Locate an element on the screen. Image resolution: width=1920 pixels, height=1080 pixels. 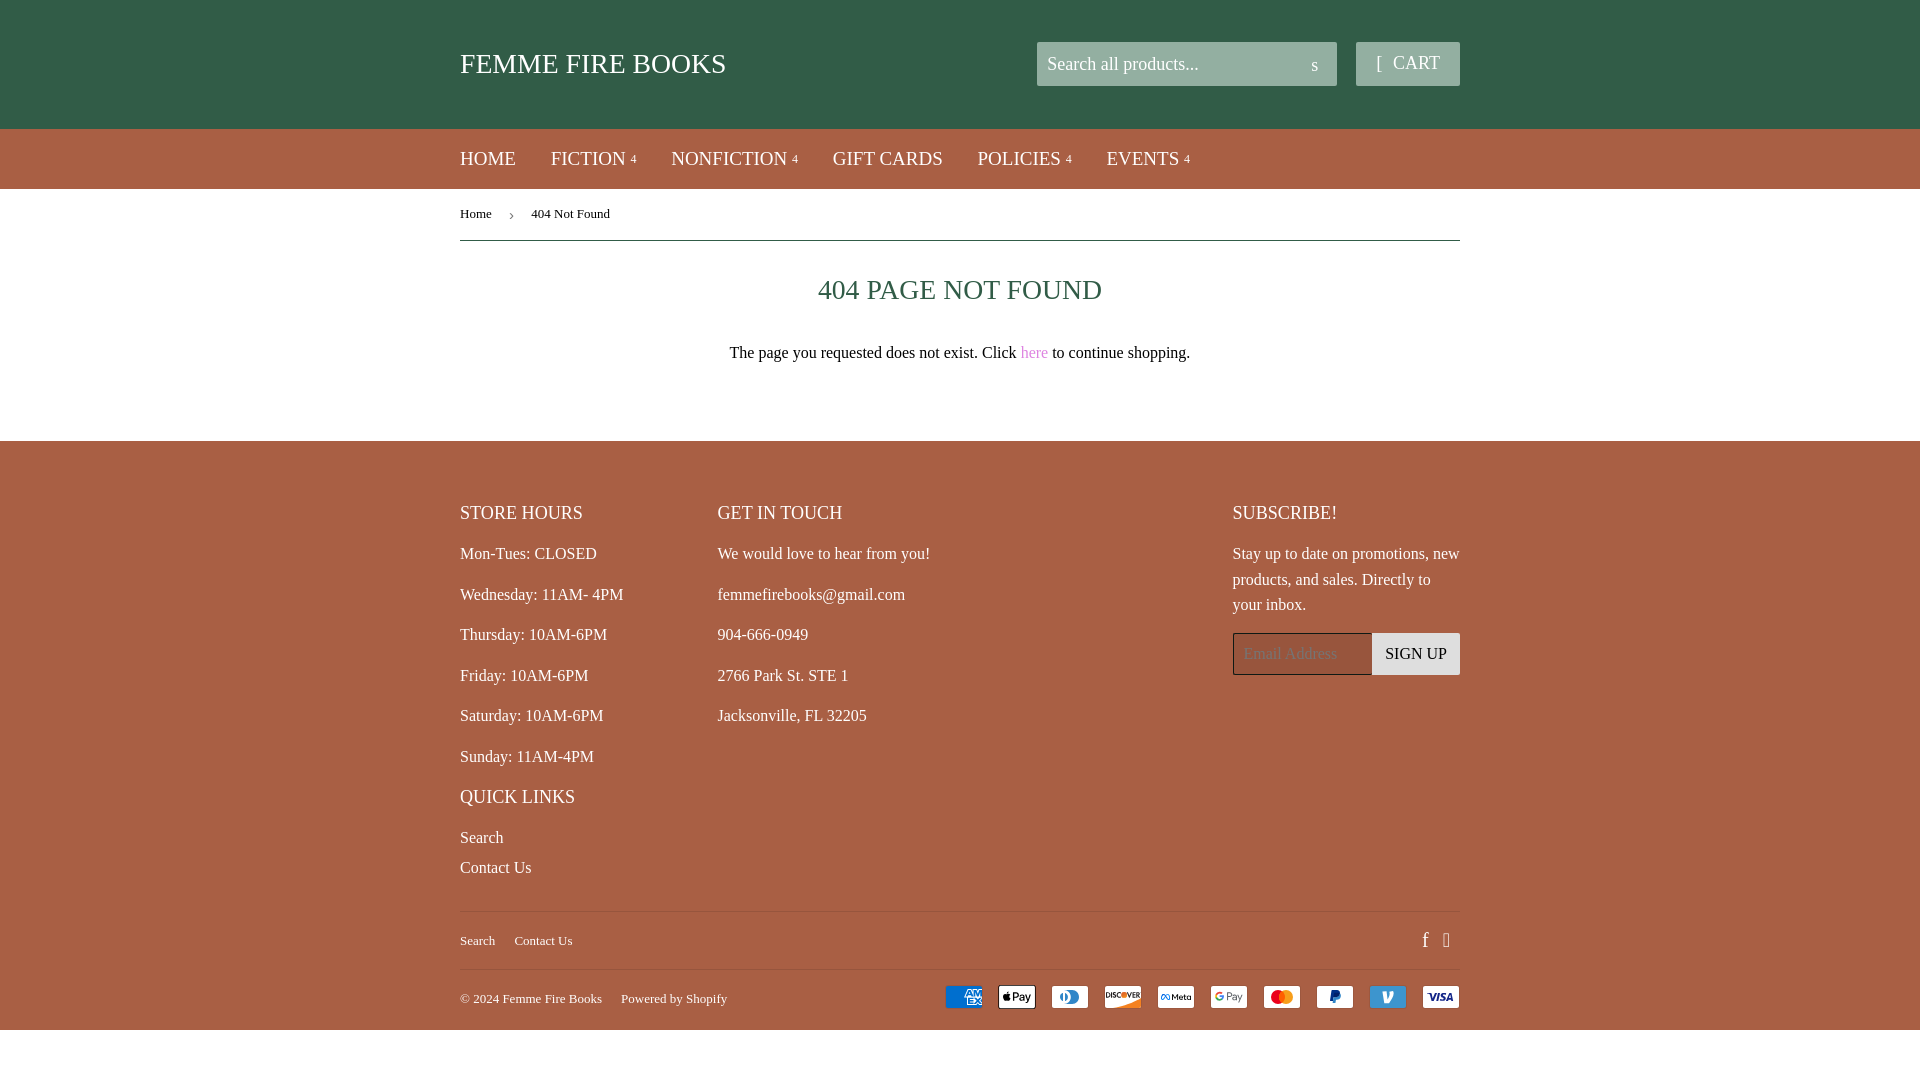
CART is located at coordinates (1407, 64).